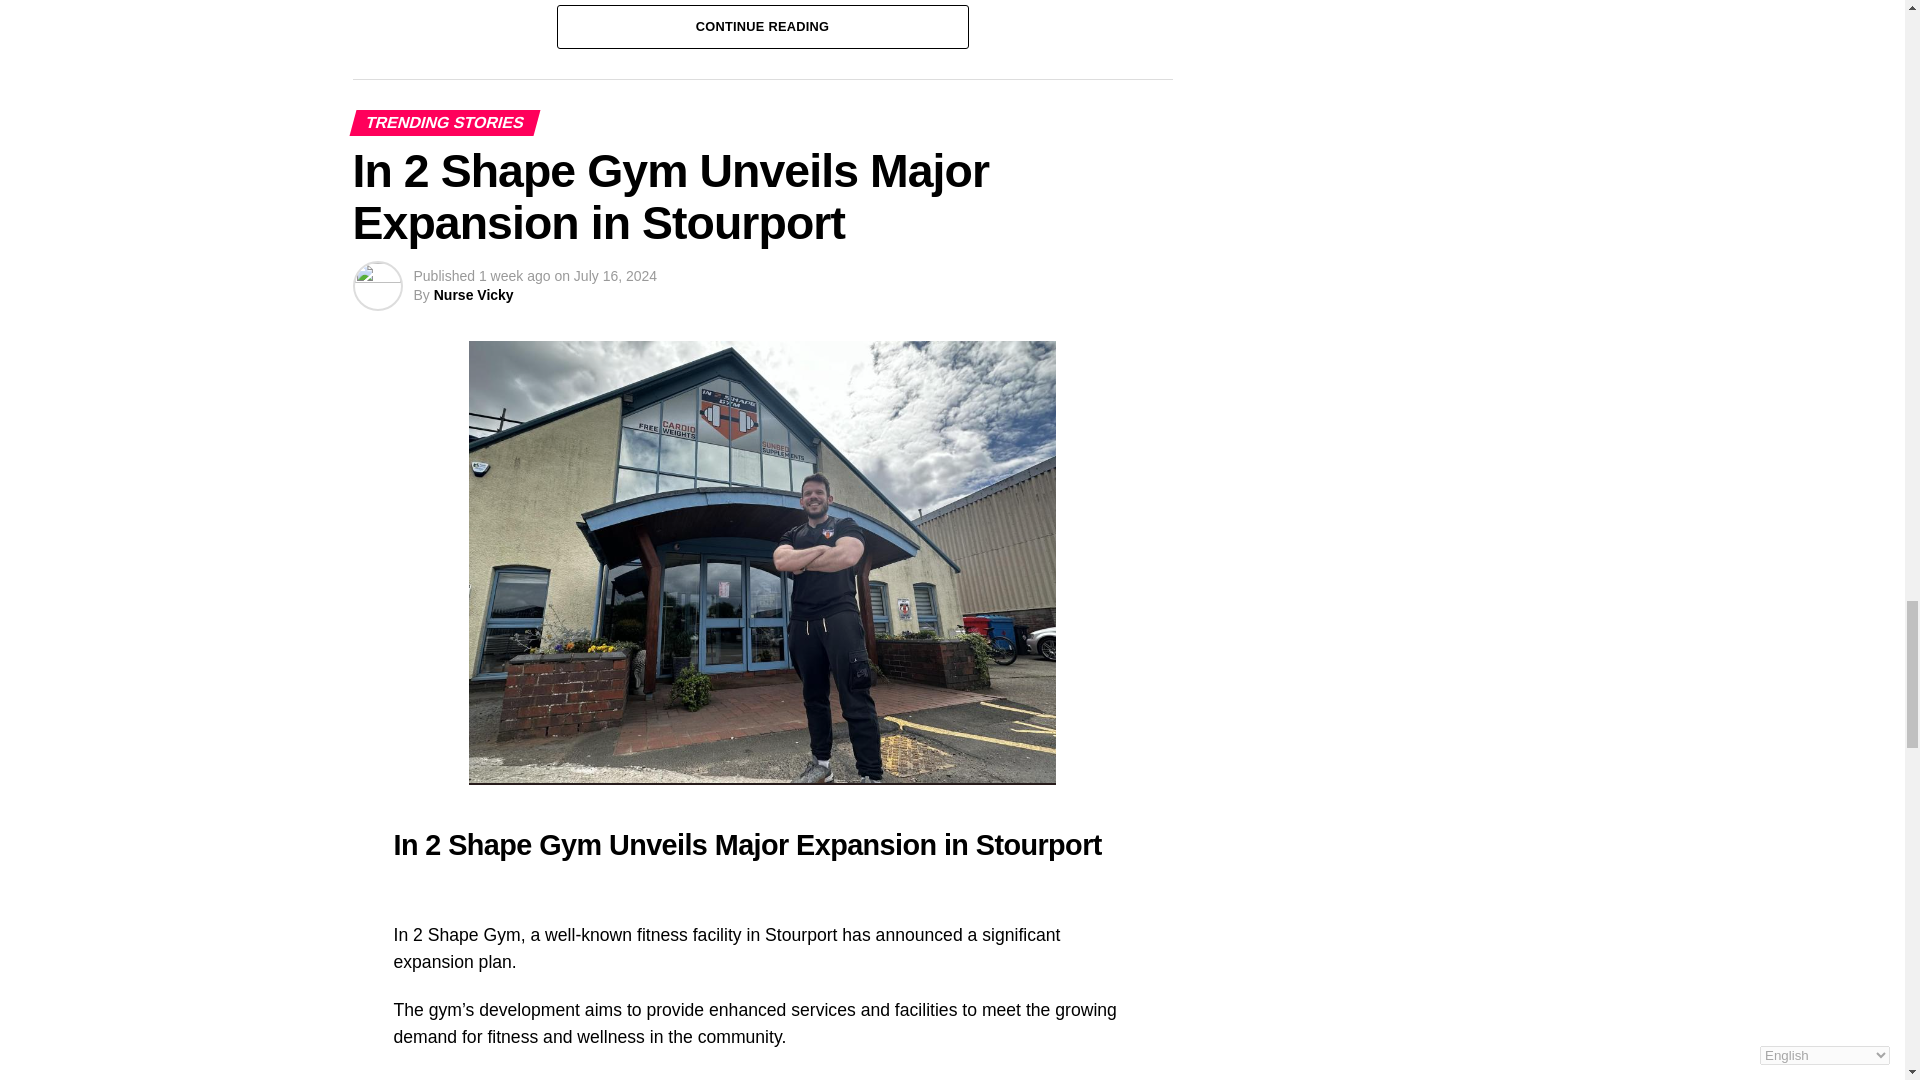  What do you see at coordinates (474, 295) in the screenshot?
I see `Posts by Nurse Vicky` at bounding box center [474, 295].